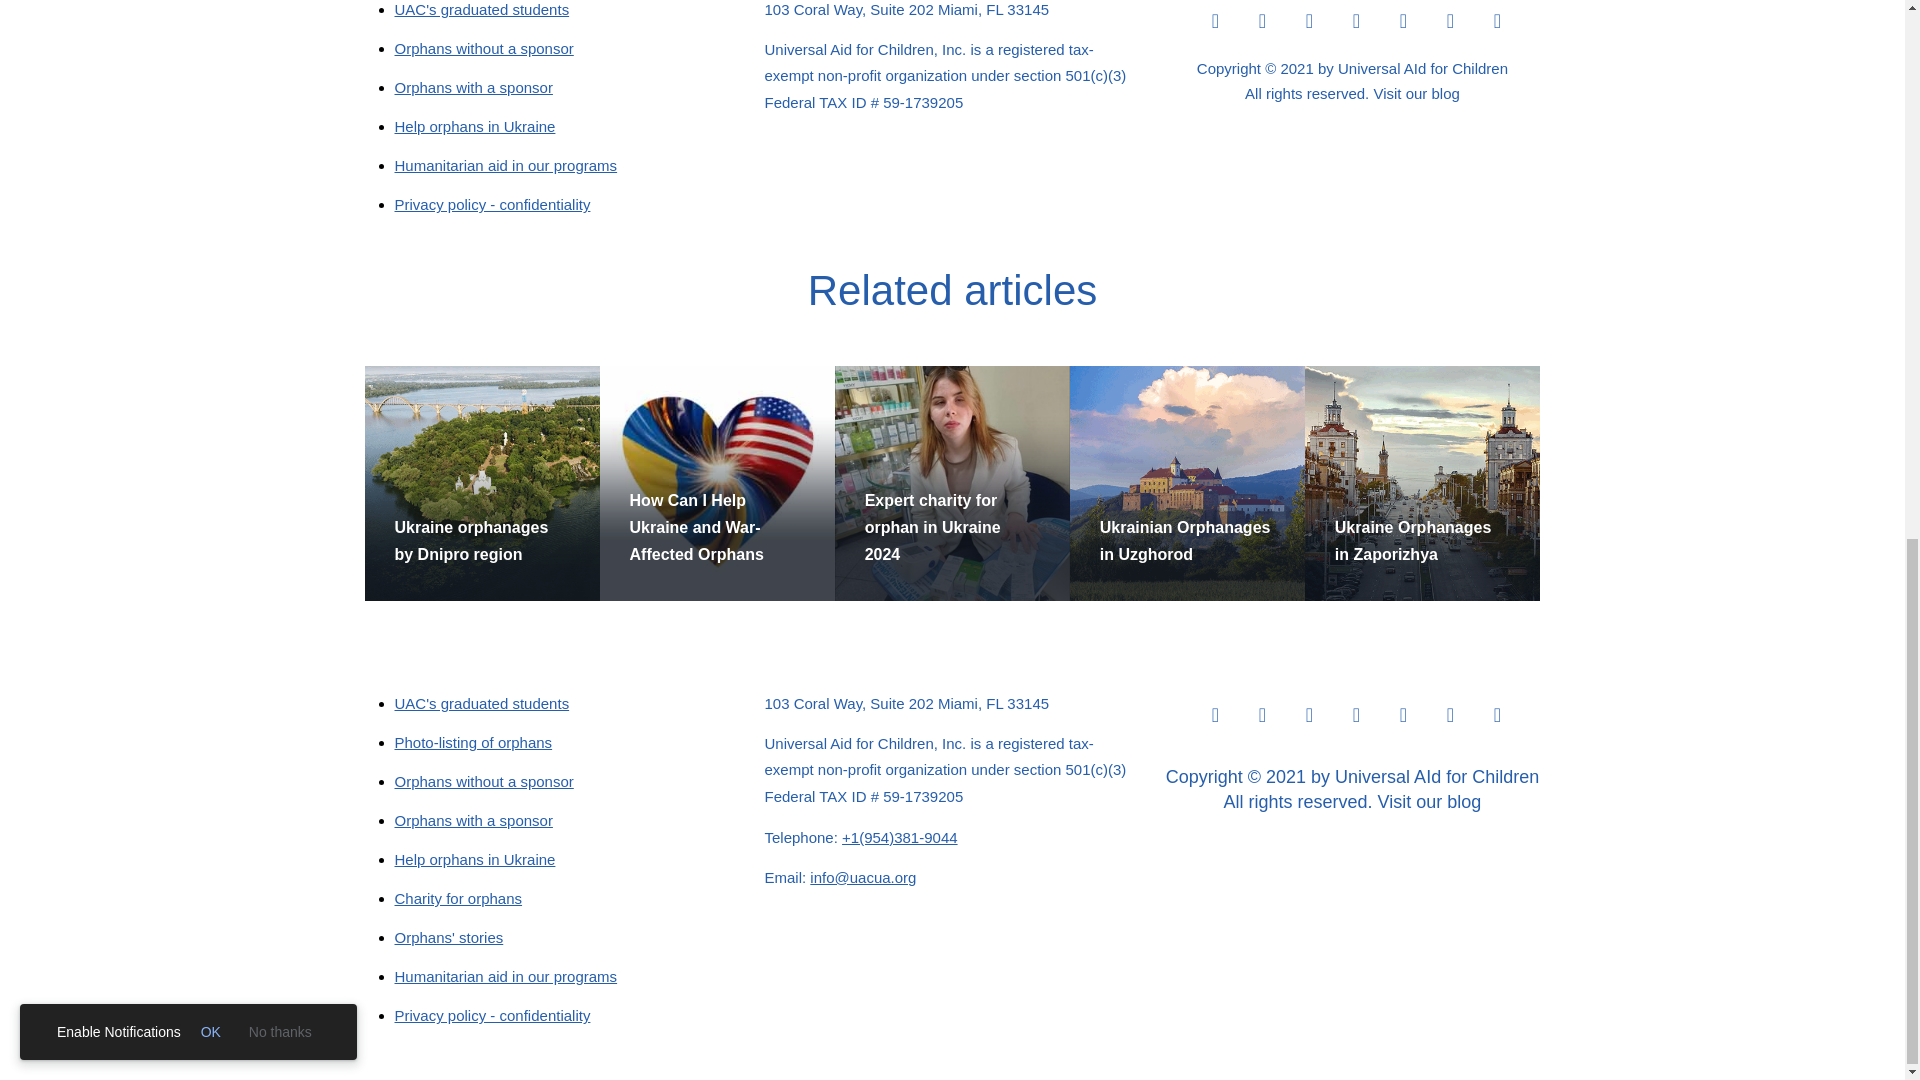 The width and height of the screenshot is (1920, 1080). I want to click on UAC's graduated students, so click(480, 10).